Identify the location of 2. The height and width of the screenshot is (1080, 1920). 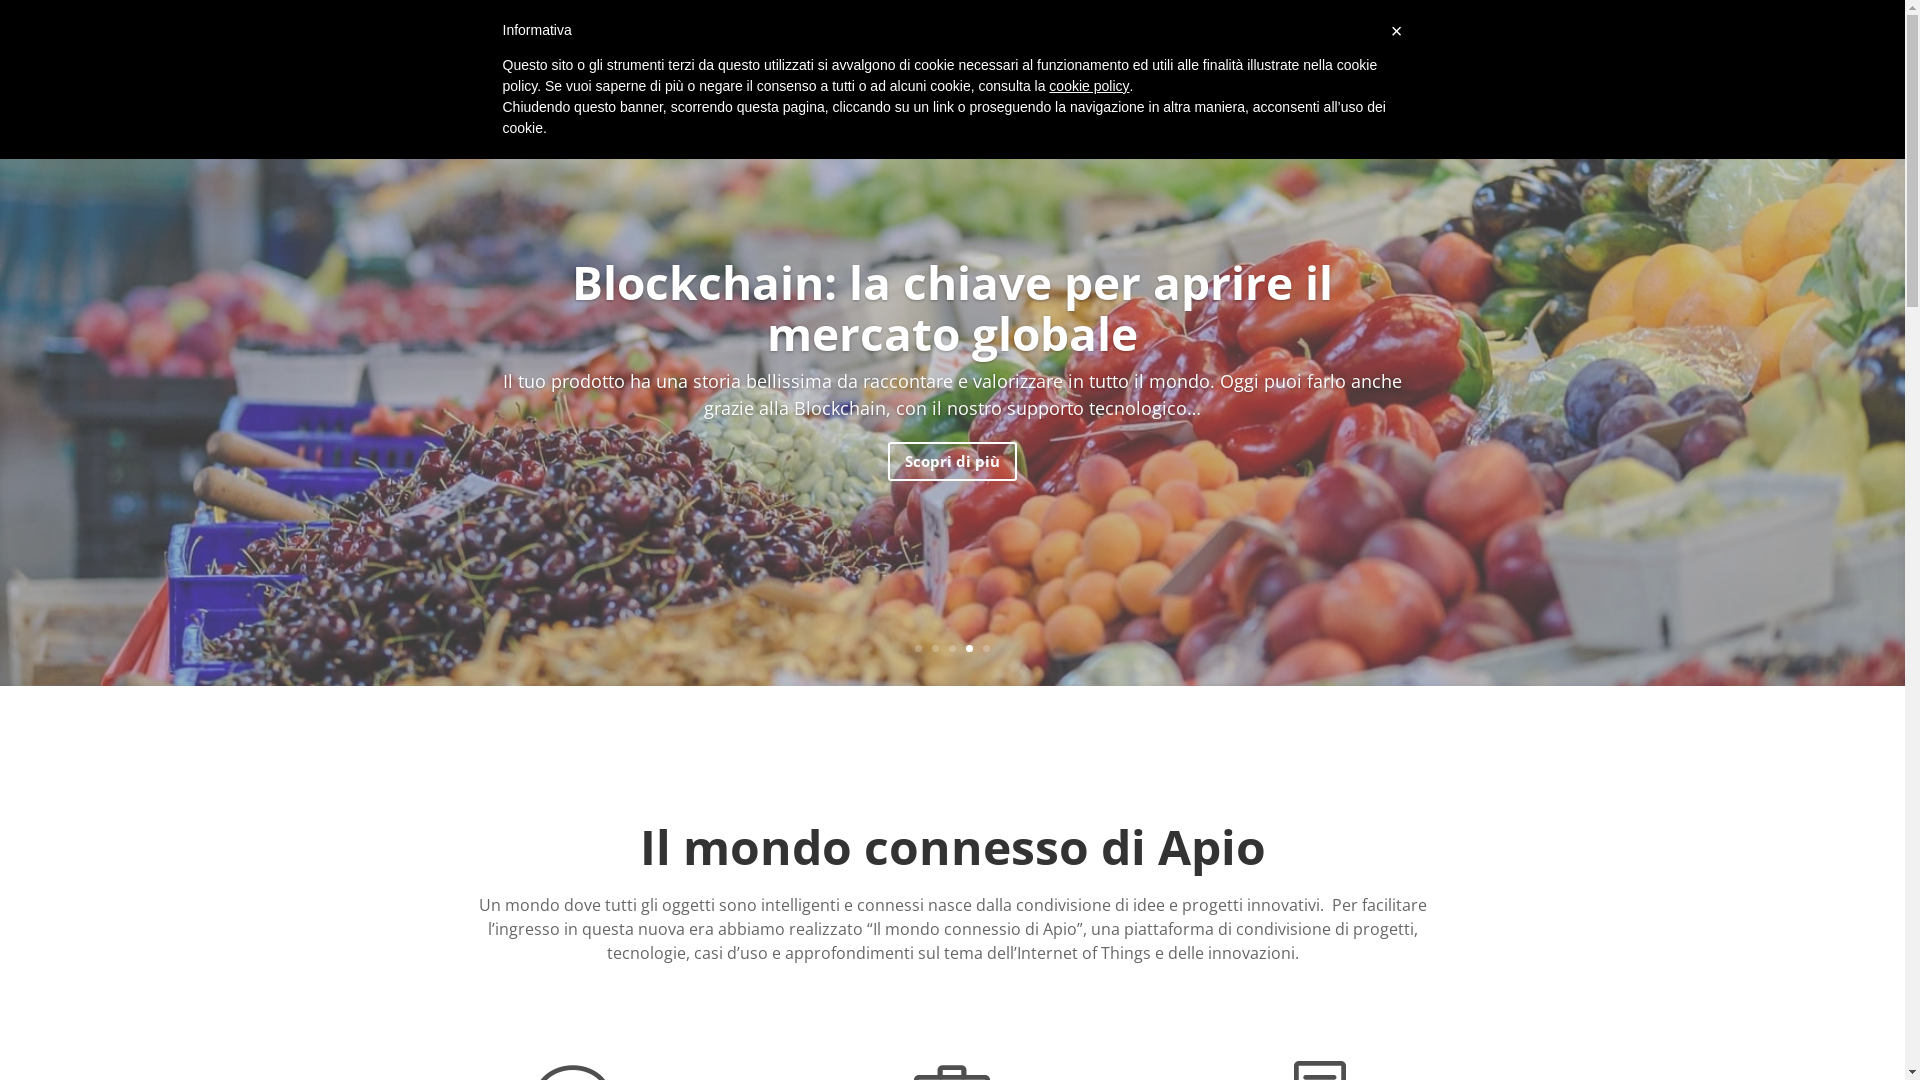
(936, 648).